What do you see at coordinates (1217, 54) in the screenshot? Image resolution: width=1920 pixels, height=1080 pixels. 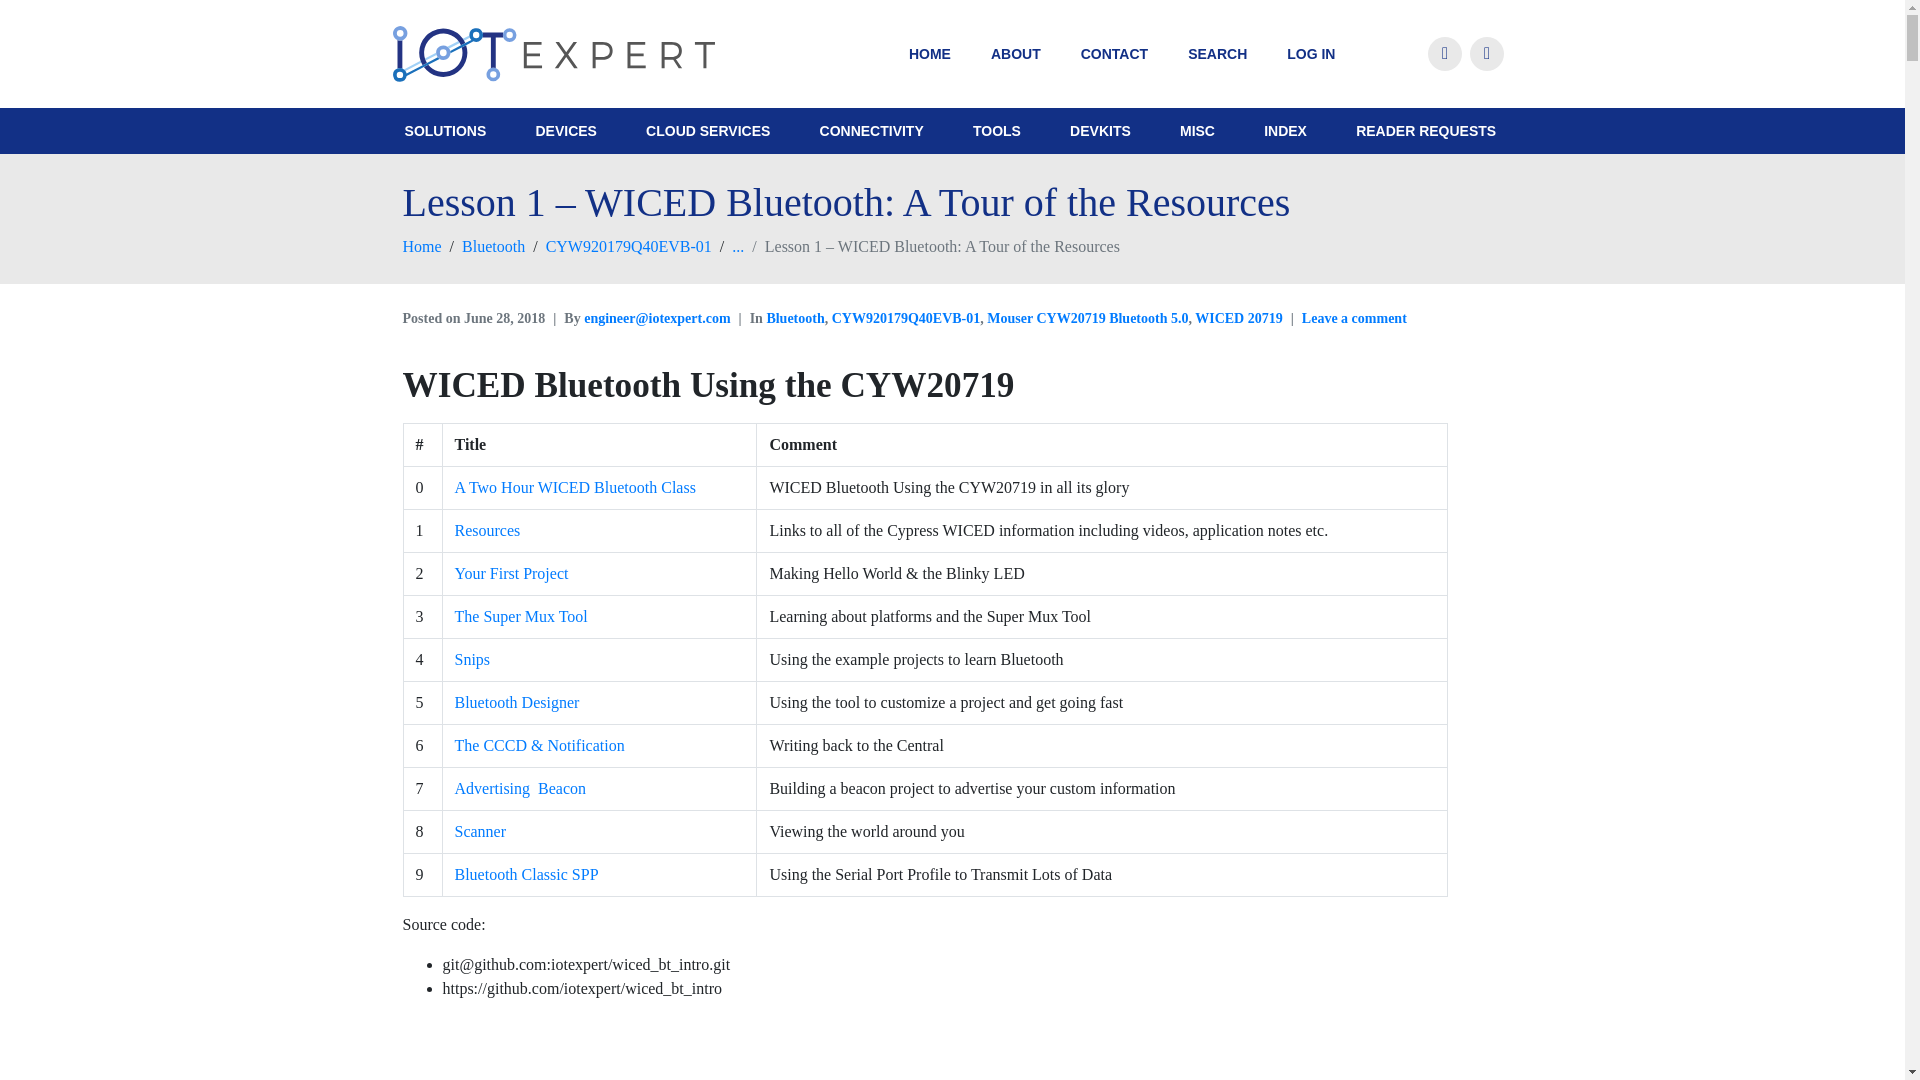 I see `SEARCH` at bounding box center [1217, 54].